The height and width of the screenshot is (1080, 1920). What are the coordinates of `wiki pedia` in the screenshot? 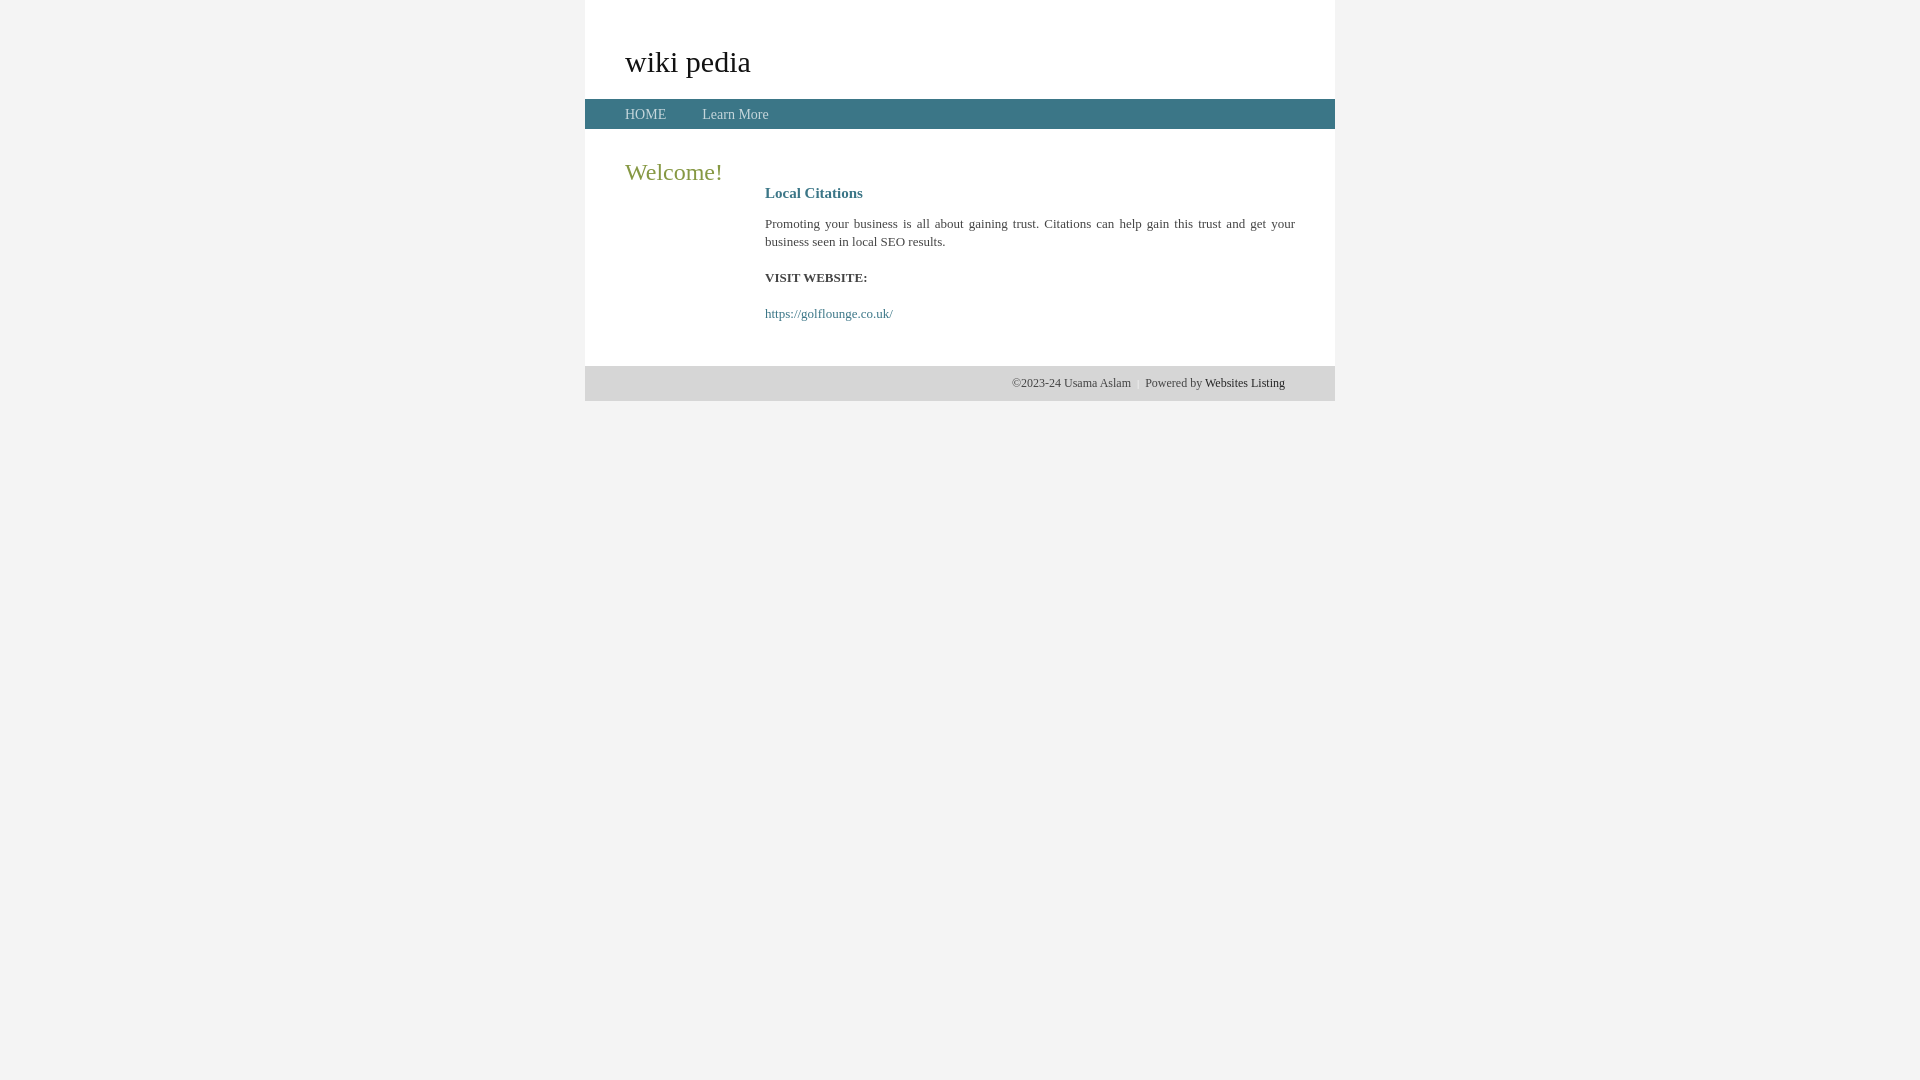 It's located at (688, 61).